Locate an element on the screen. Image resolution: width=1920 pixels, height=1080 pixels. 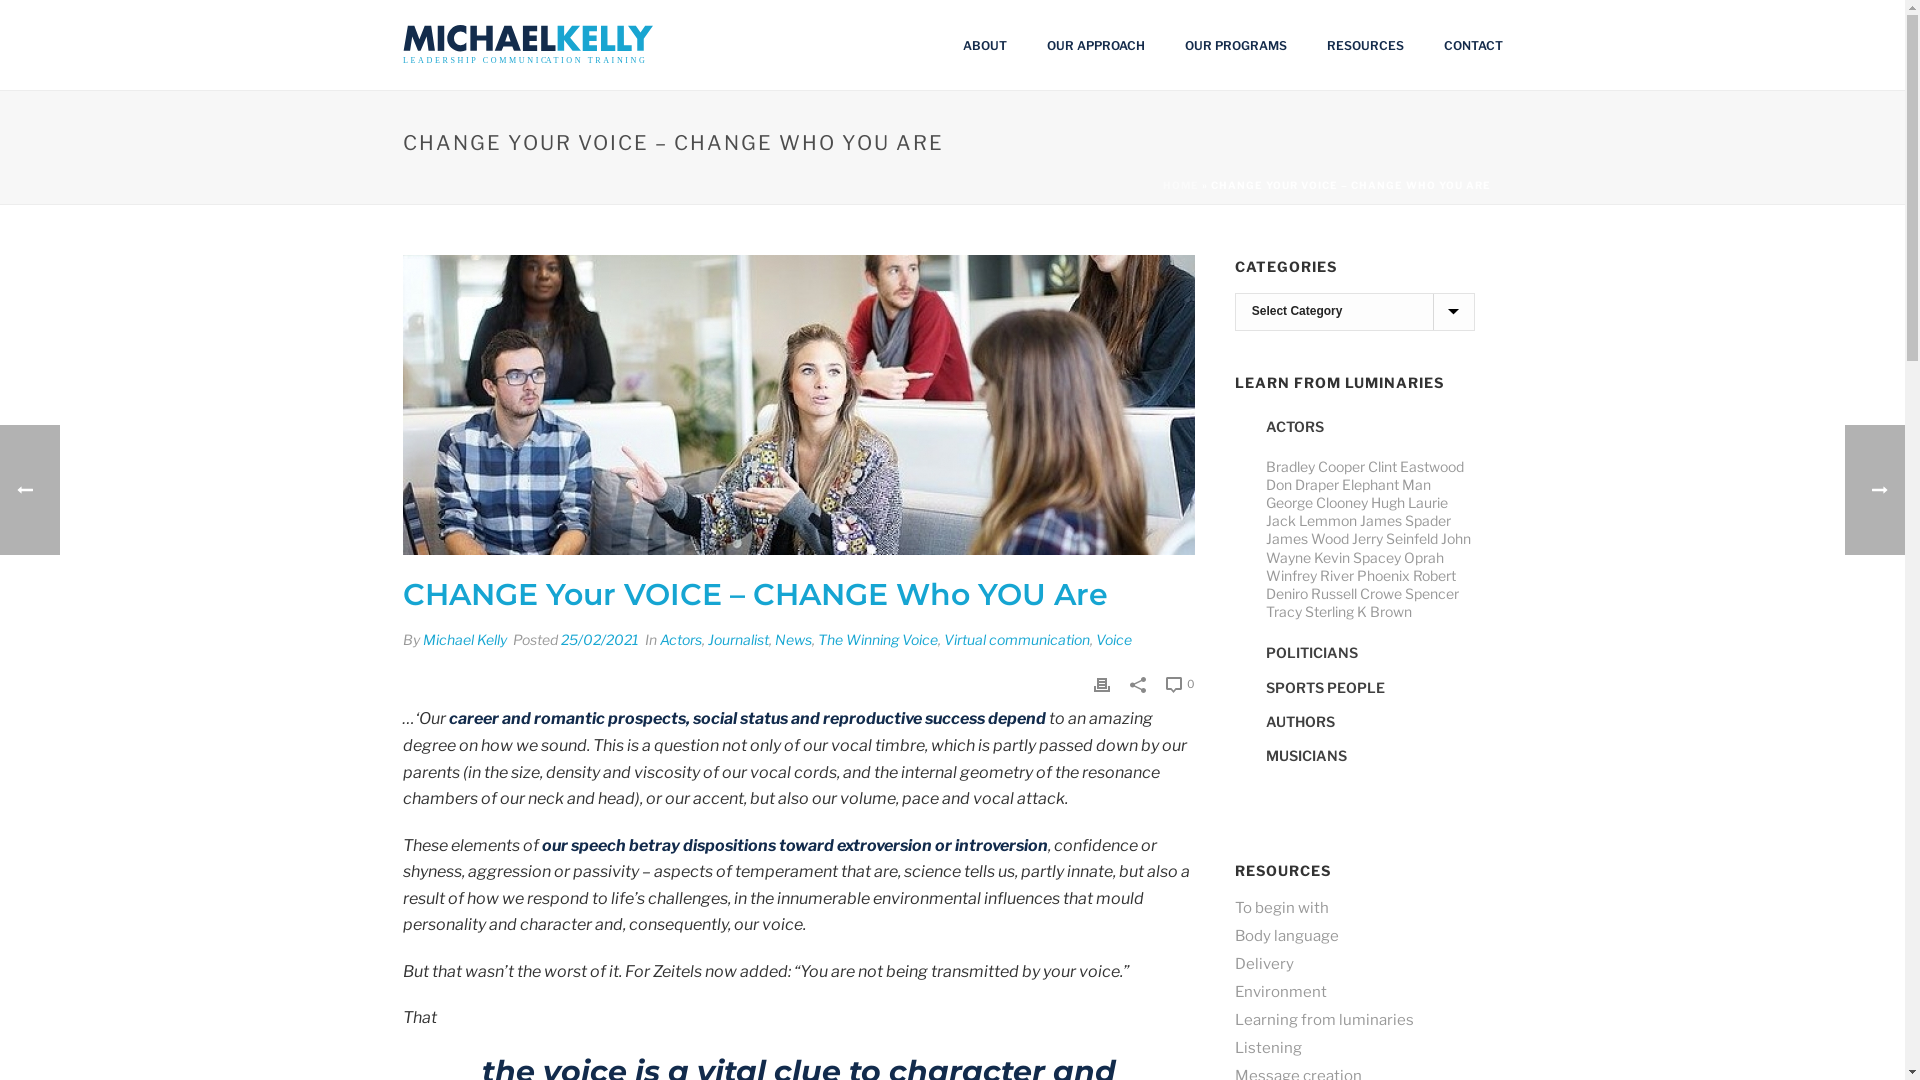
Don Draper is located at coordinates (1302, 484).